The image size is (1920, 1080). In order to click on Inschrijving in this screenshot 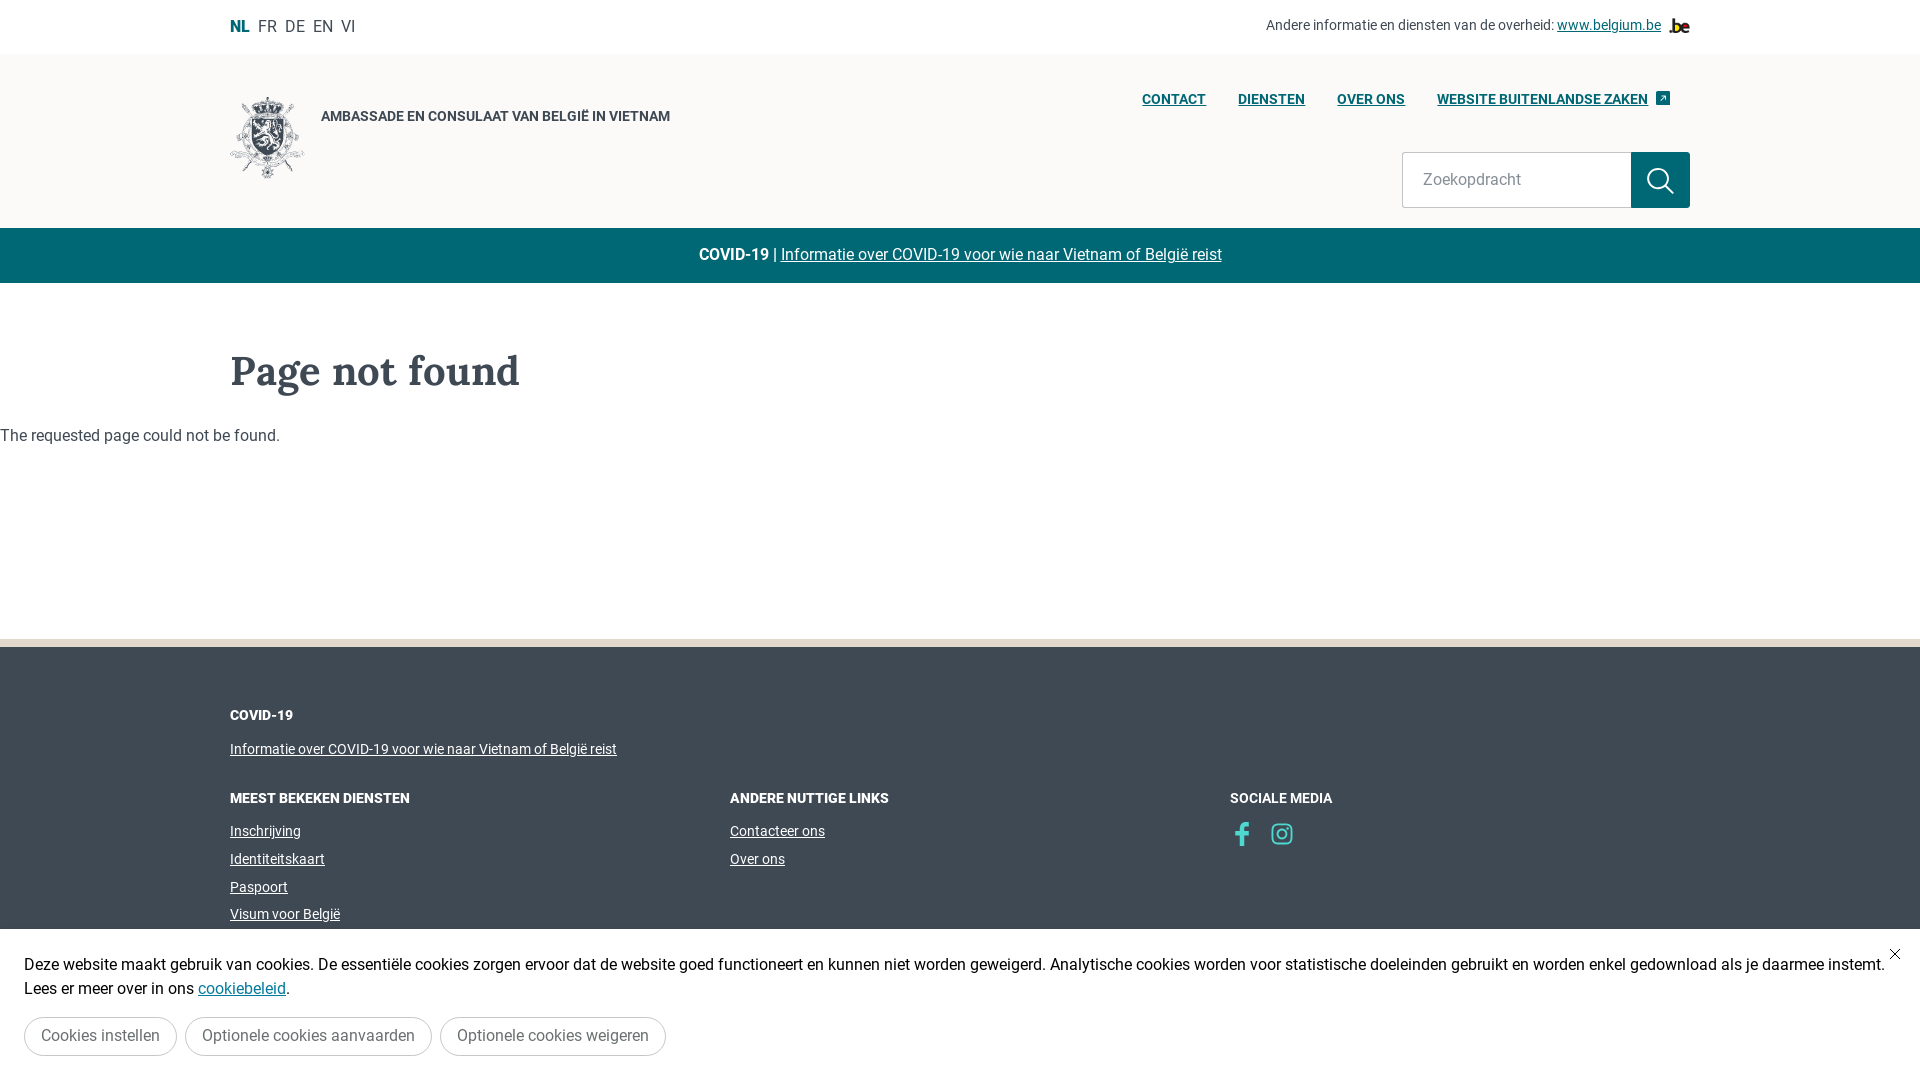, I will do `click(266, 831)`.